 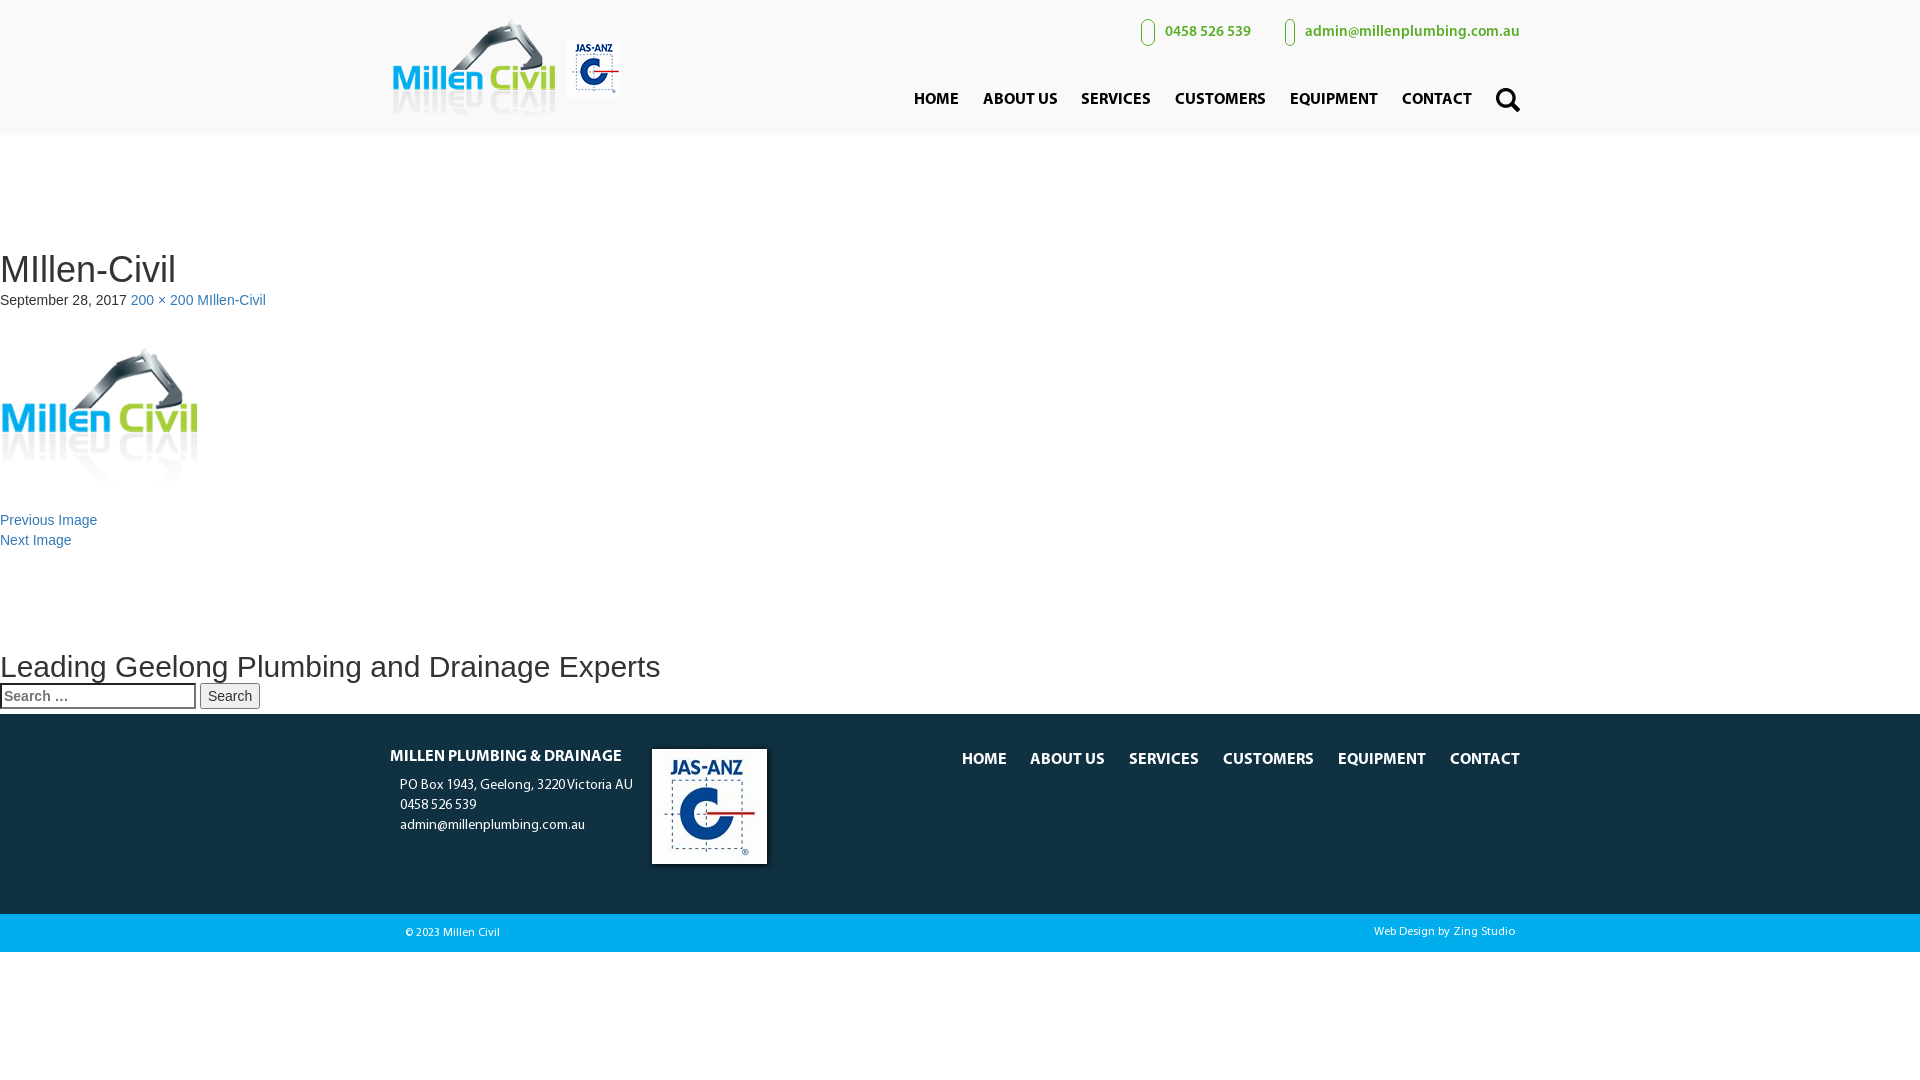 I want to click on HOME, so click(x=936, y=100).